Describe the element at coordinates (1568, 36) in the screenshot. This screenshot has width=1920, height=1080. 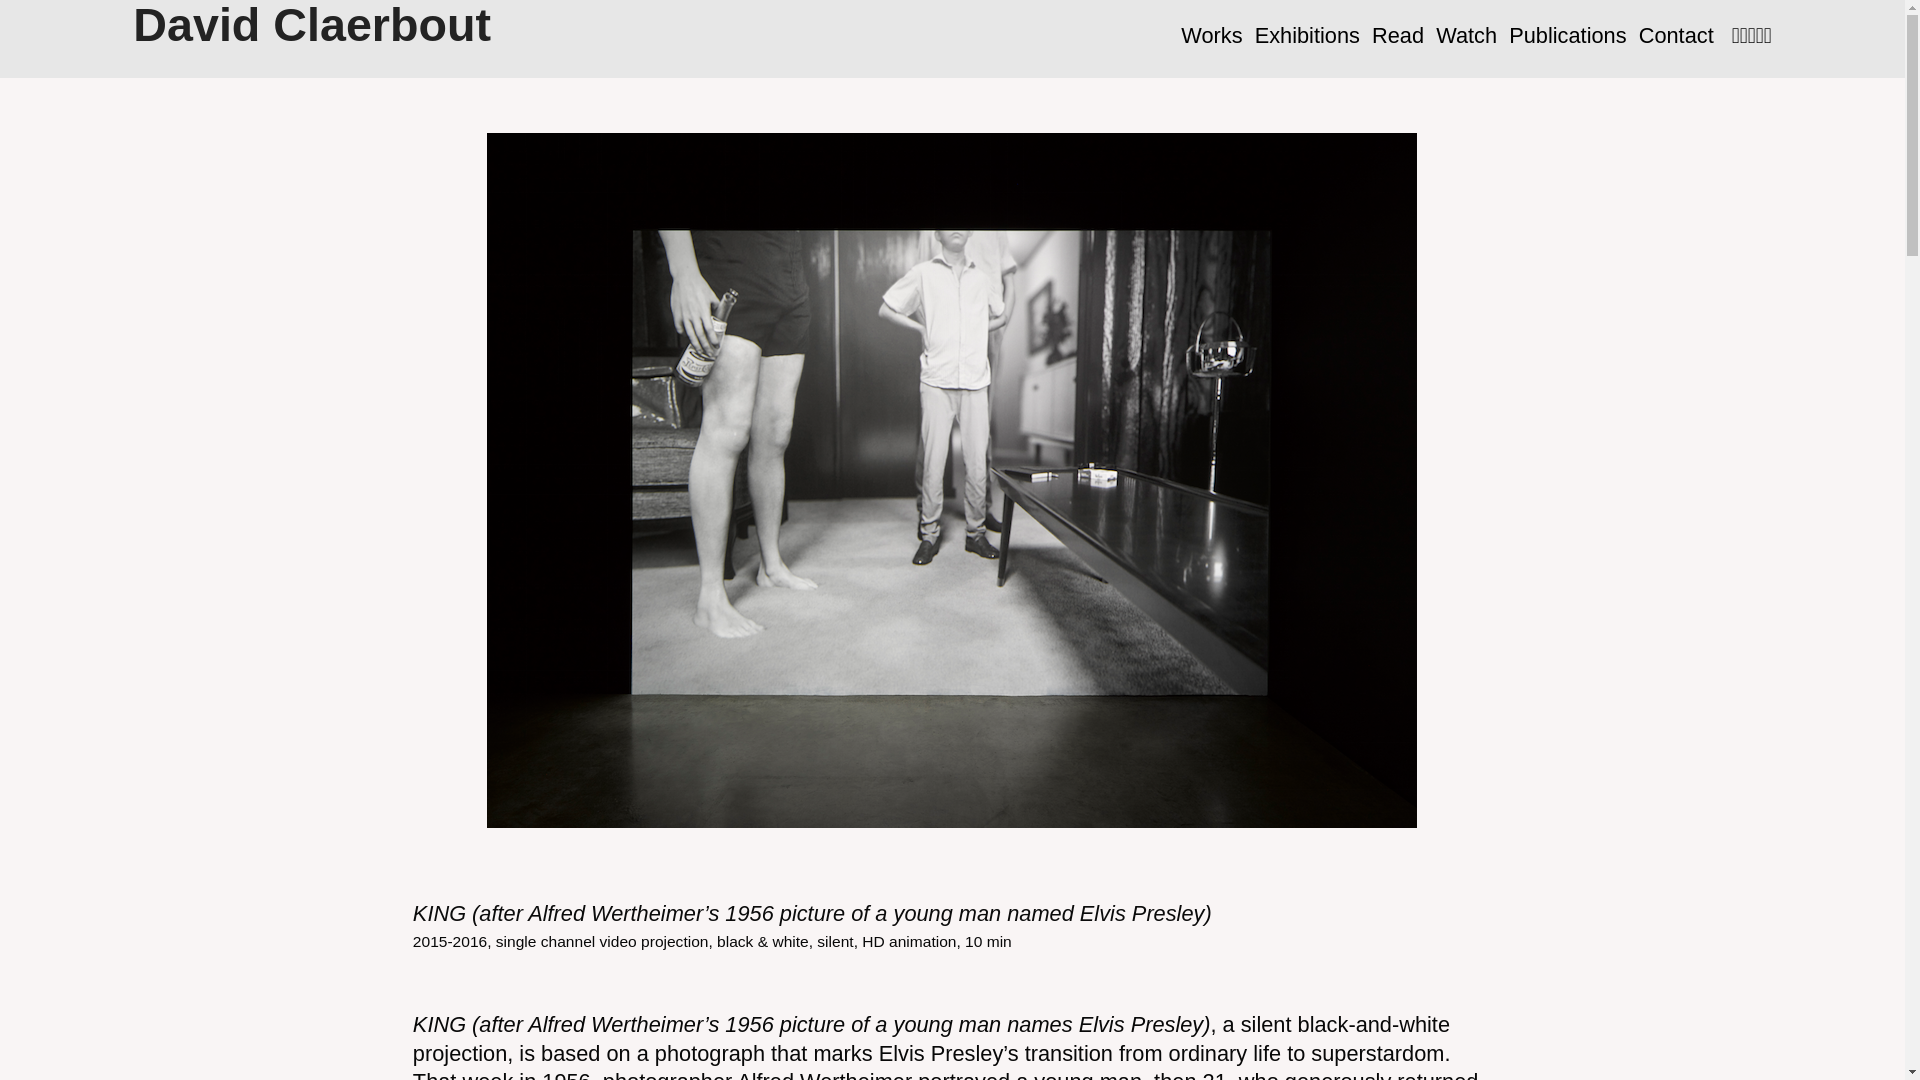
I see `Publications` at that location.